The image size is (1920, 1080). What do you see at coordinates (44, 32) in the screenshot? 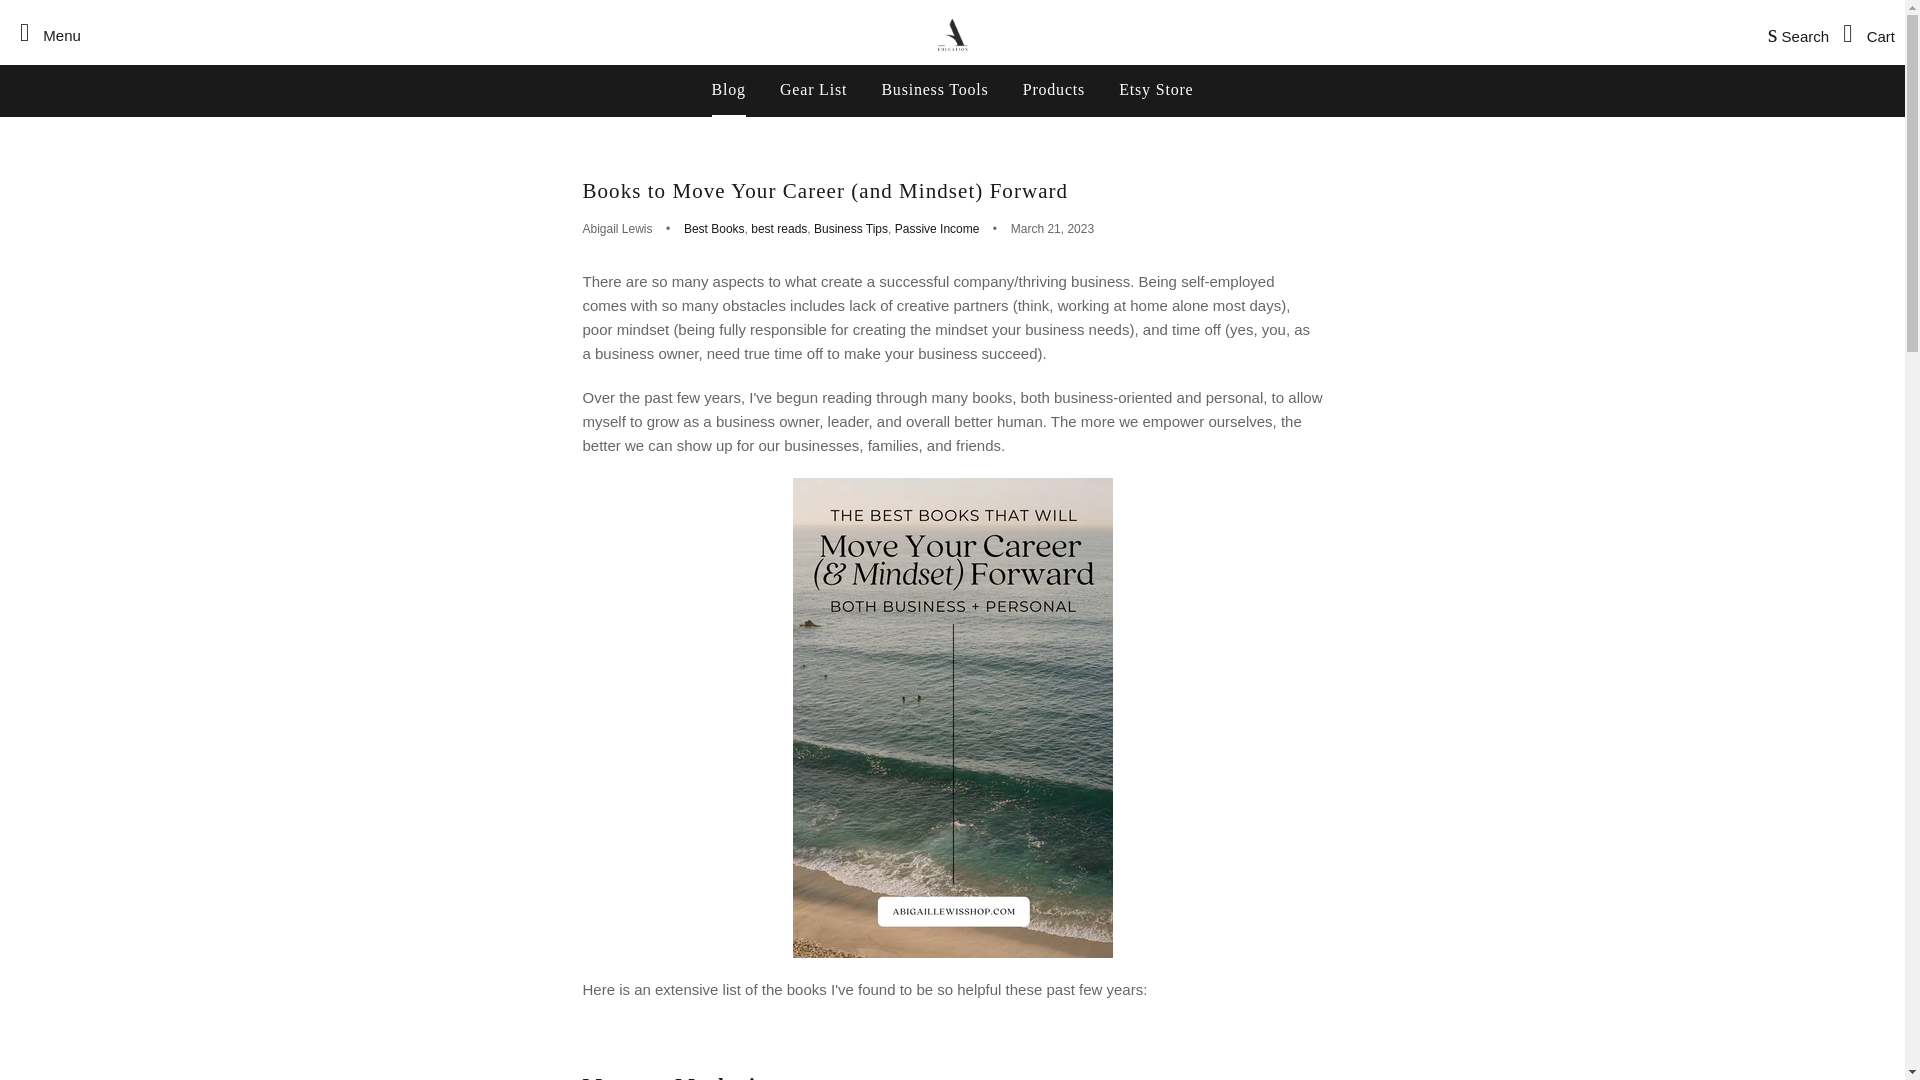
I see `Menu` at bounding box center [44, 32].